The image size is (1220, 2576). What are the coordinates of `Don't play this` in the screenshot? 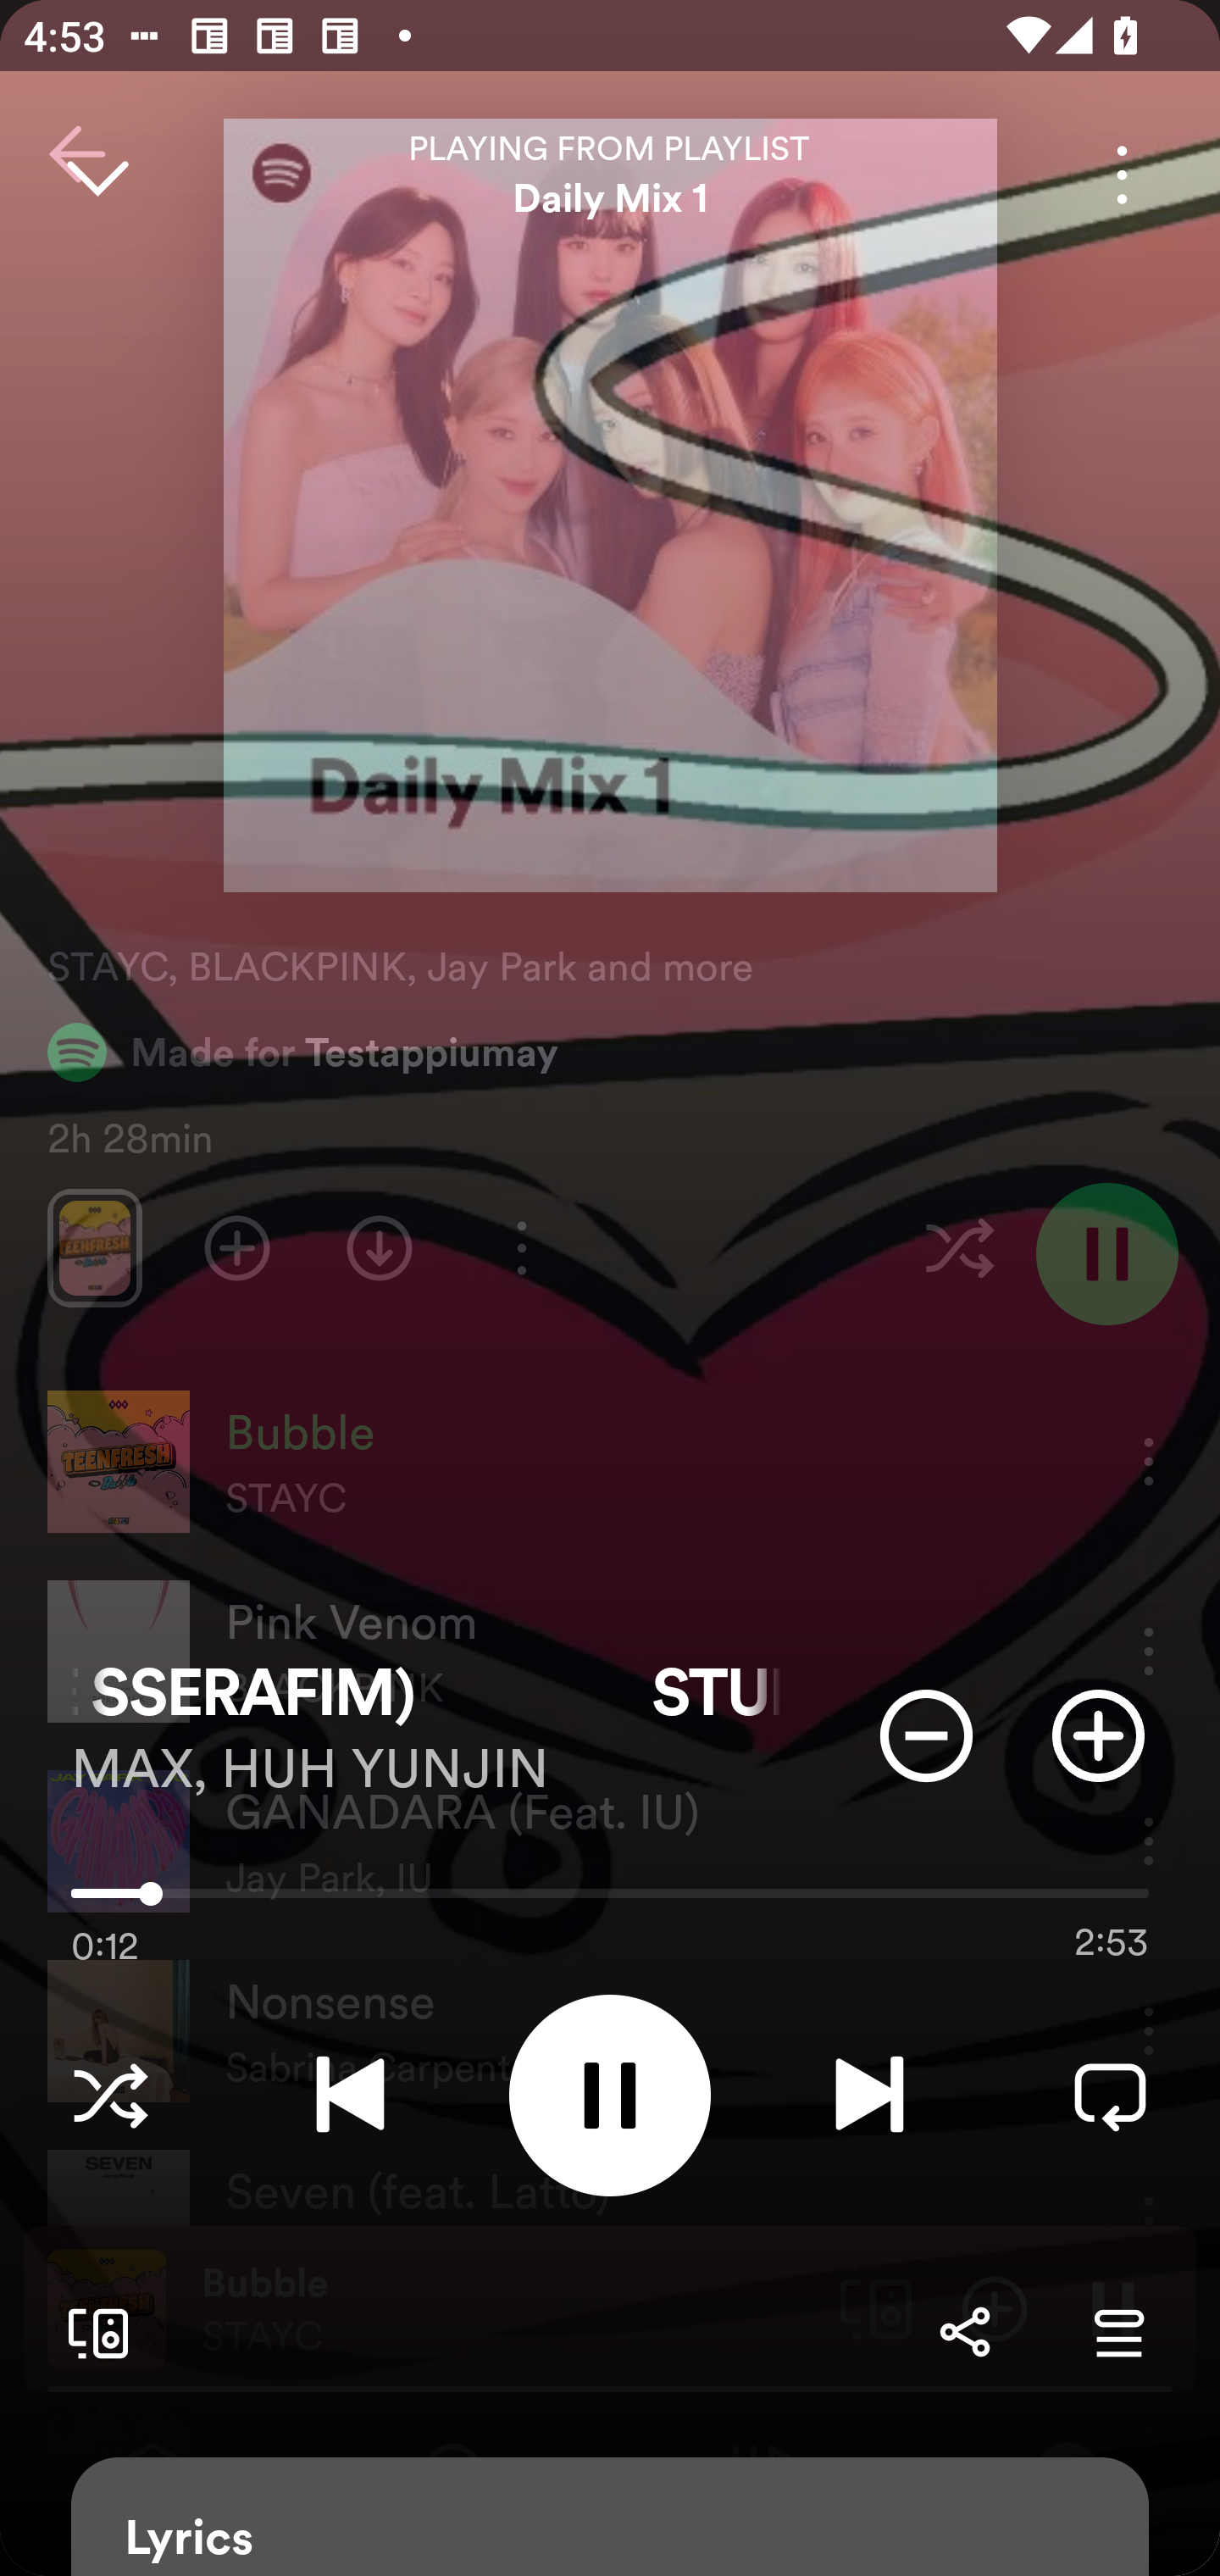 It's located at (926, 1735).